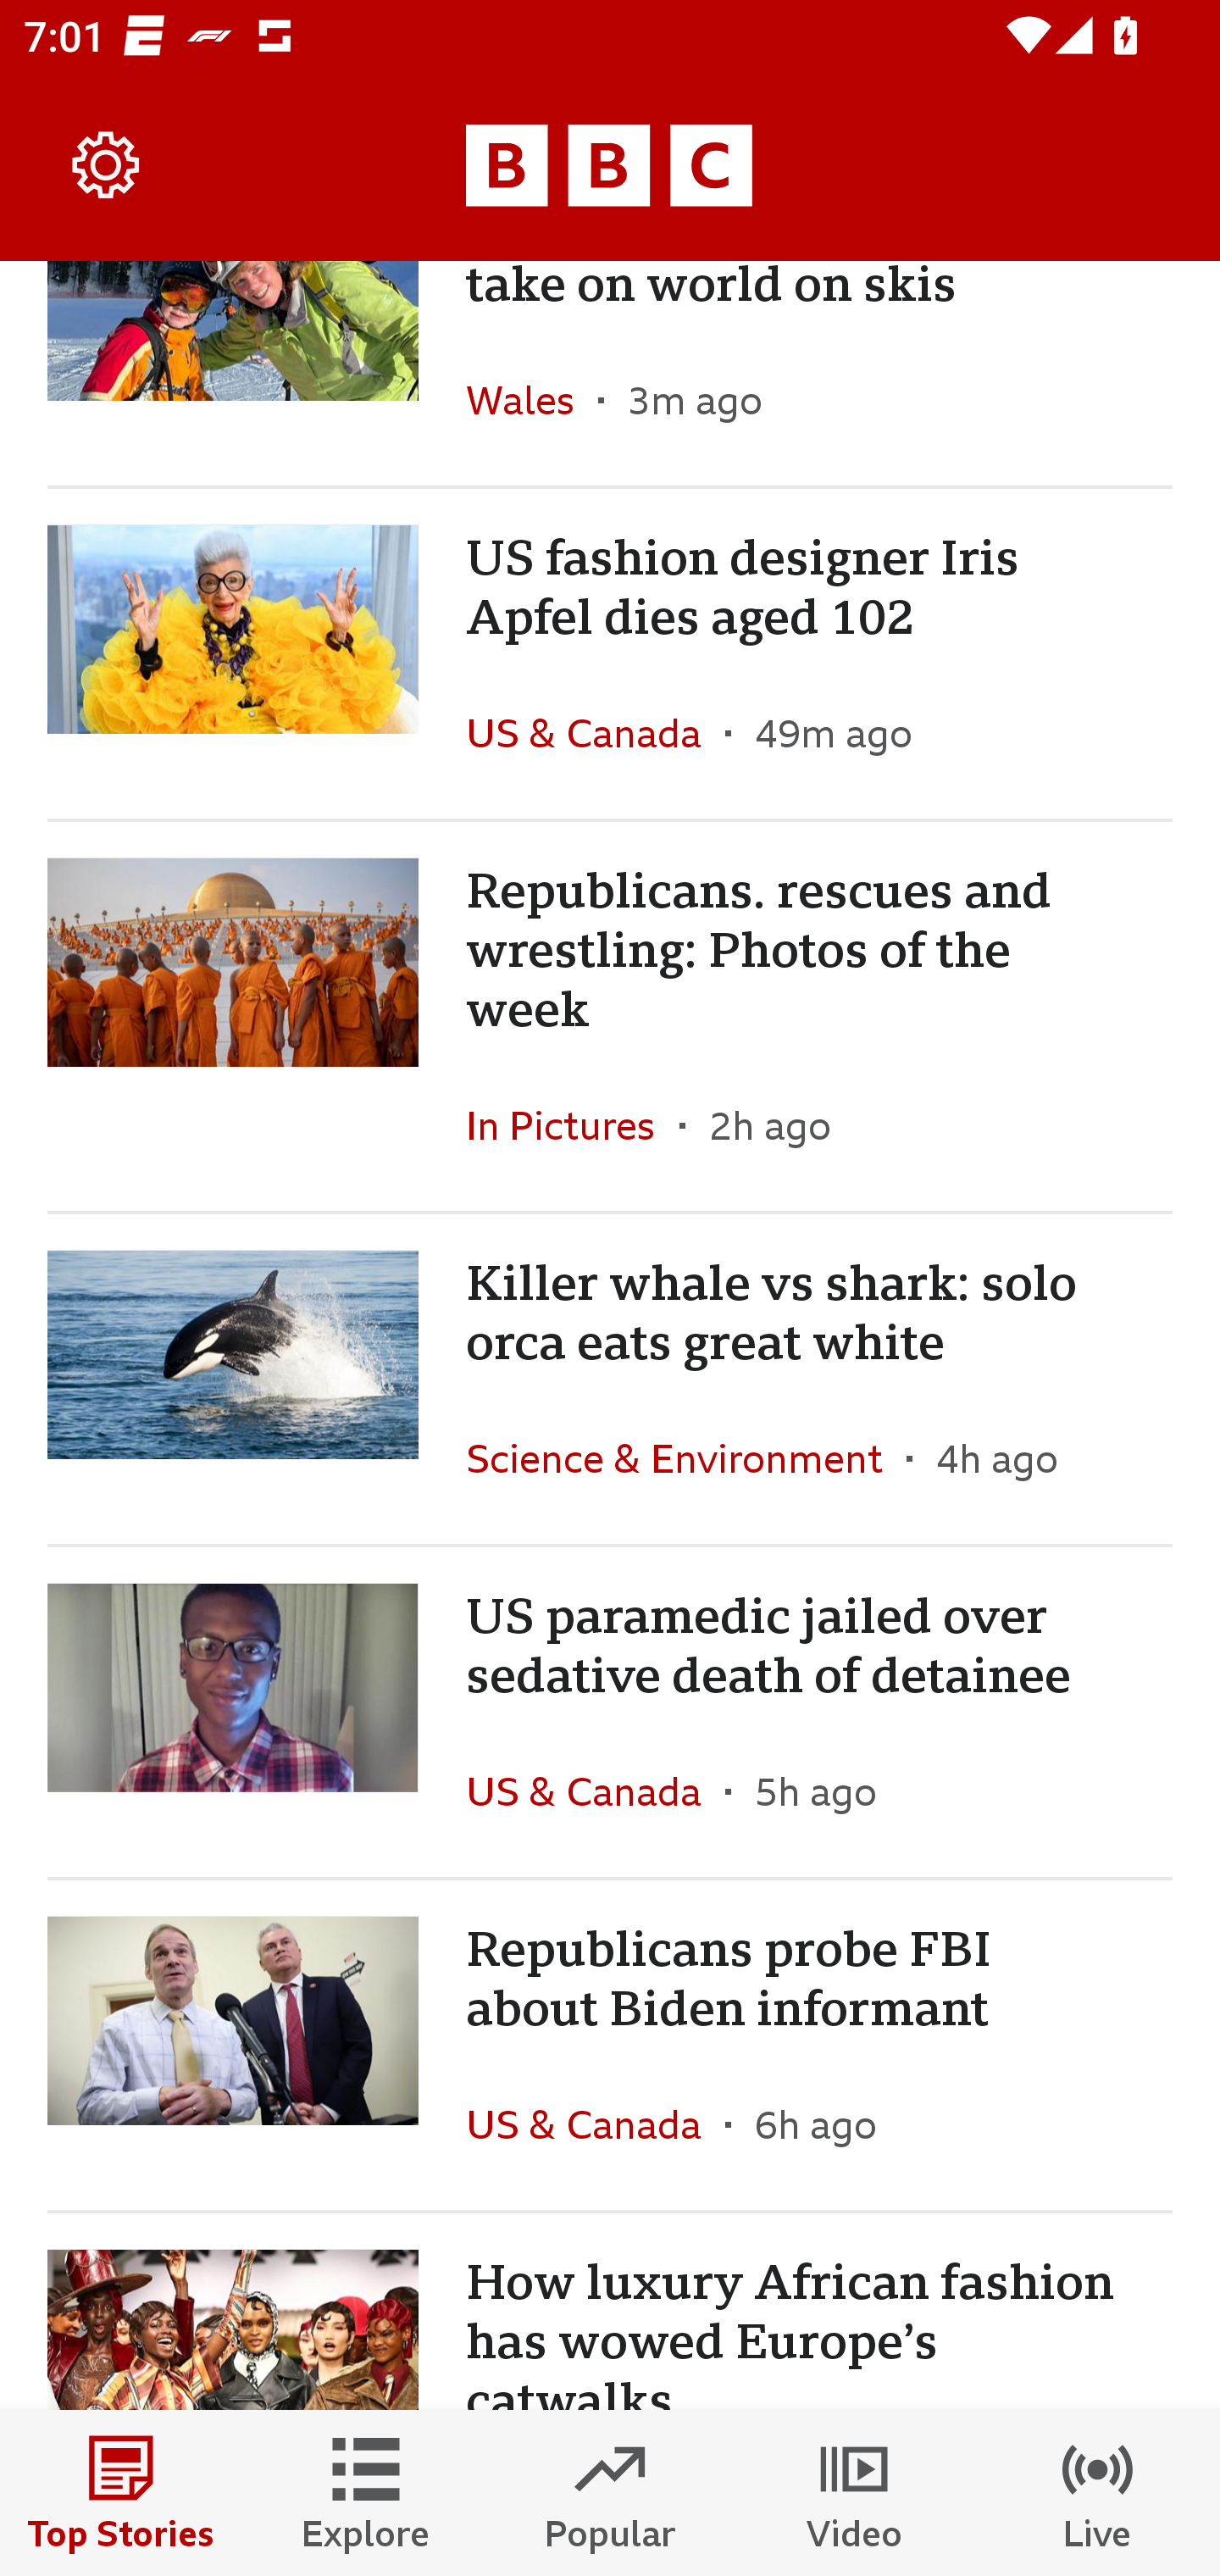 The image size is (1220, 2576). I want to click on US & Canada In the section US & Canada, so click(595, 2124).